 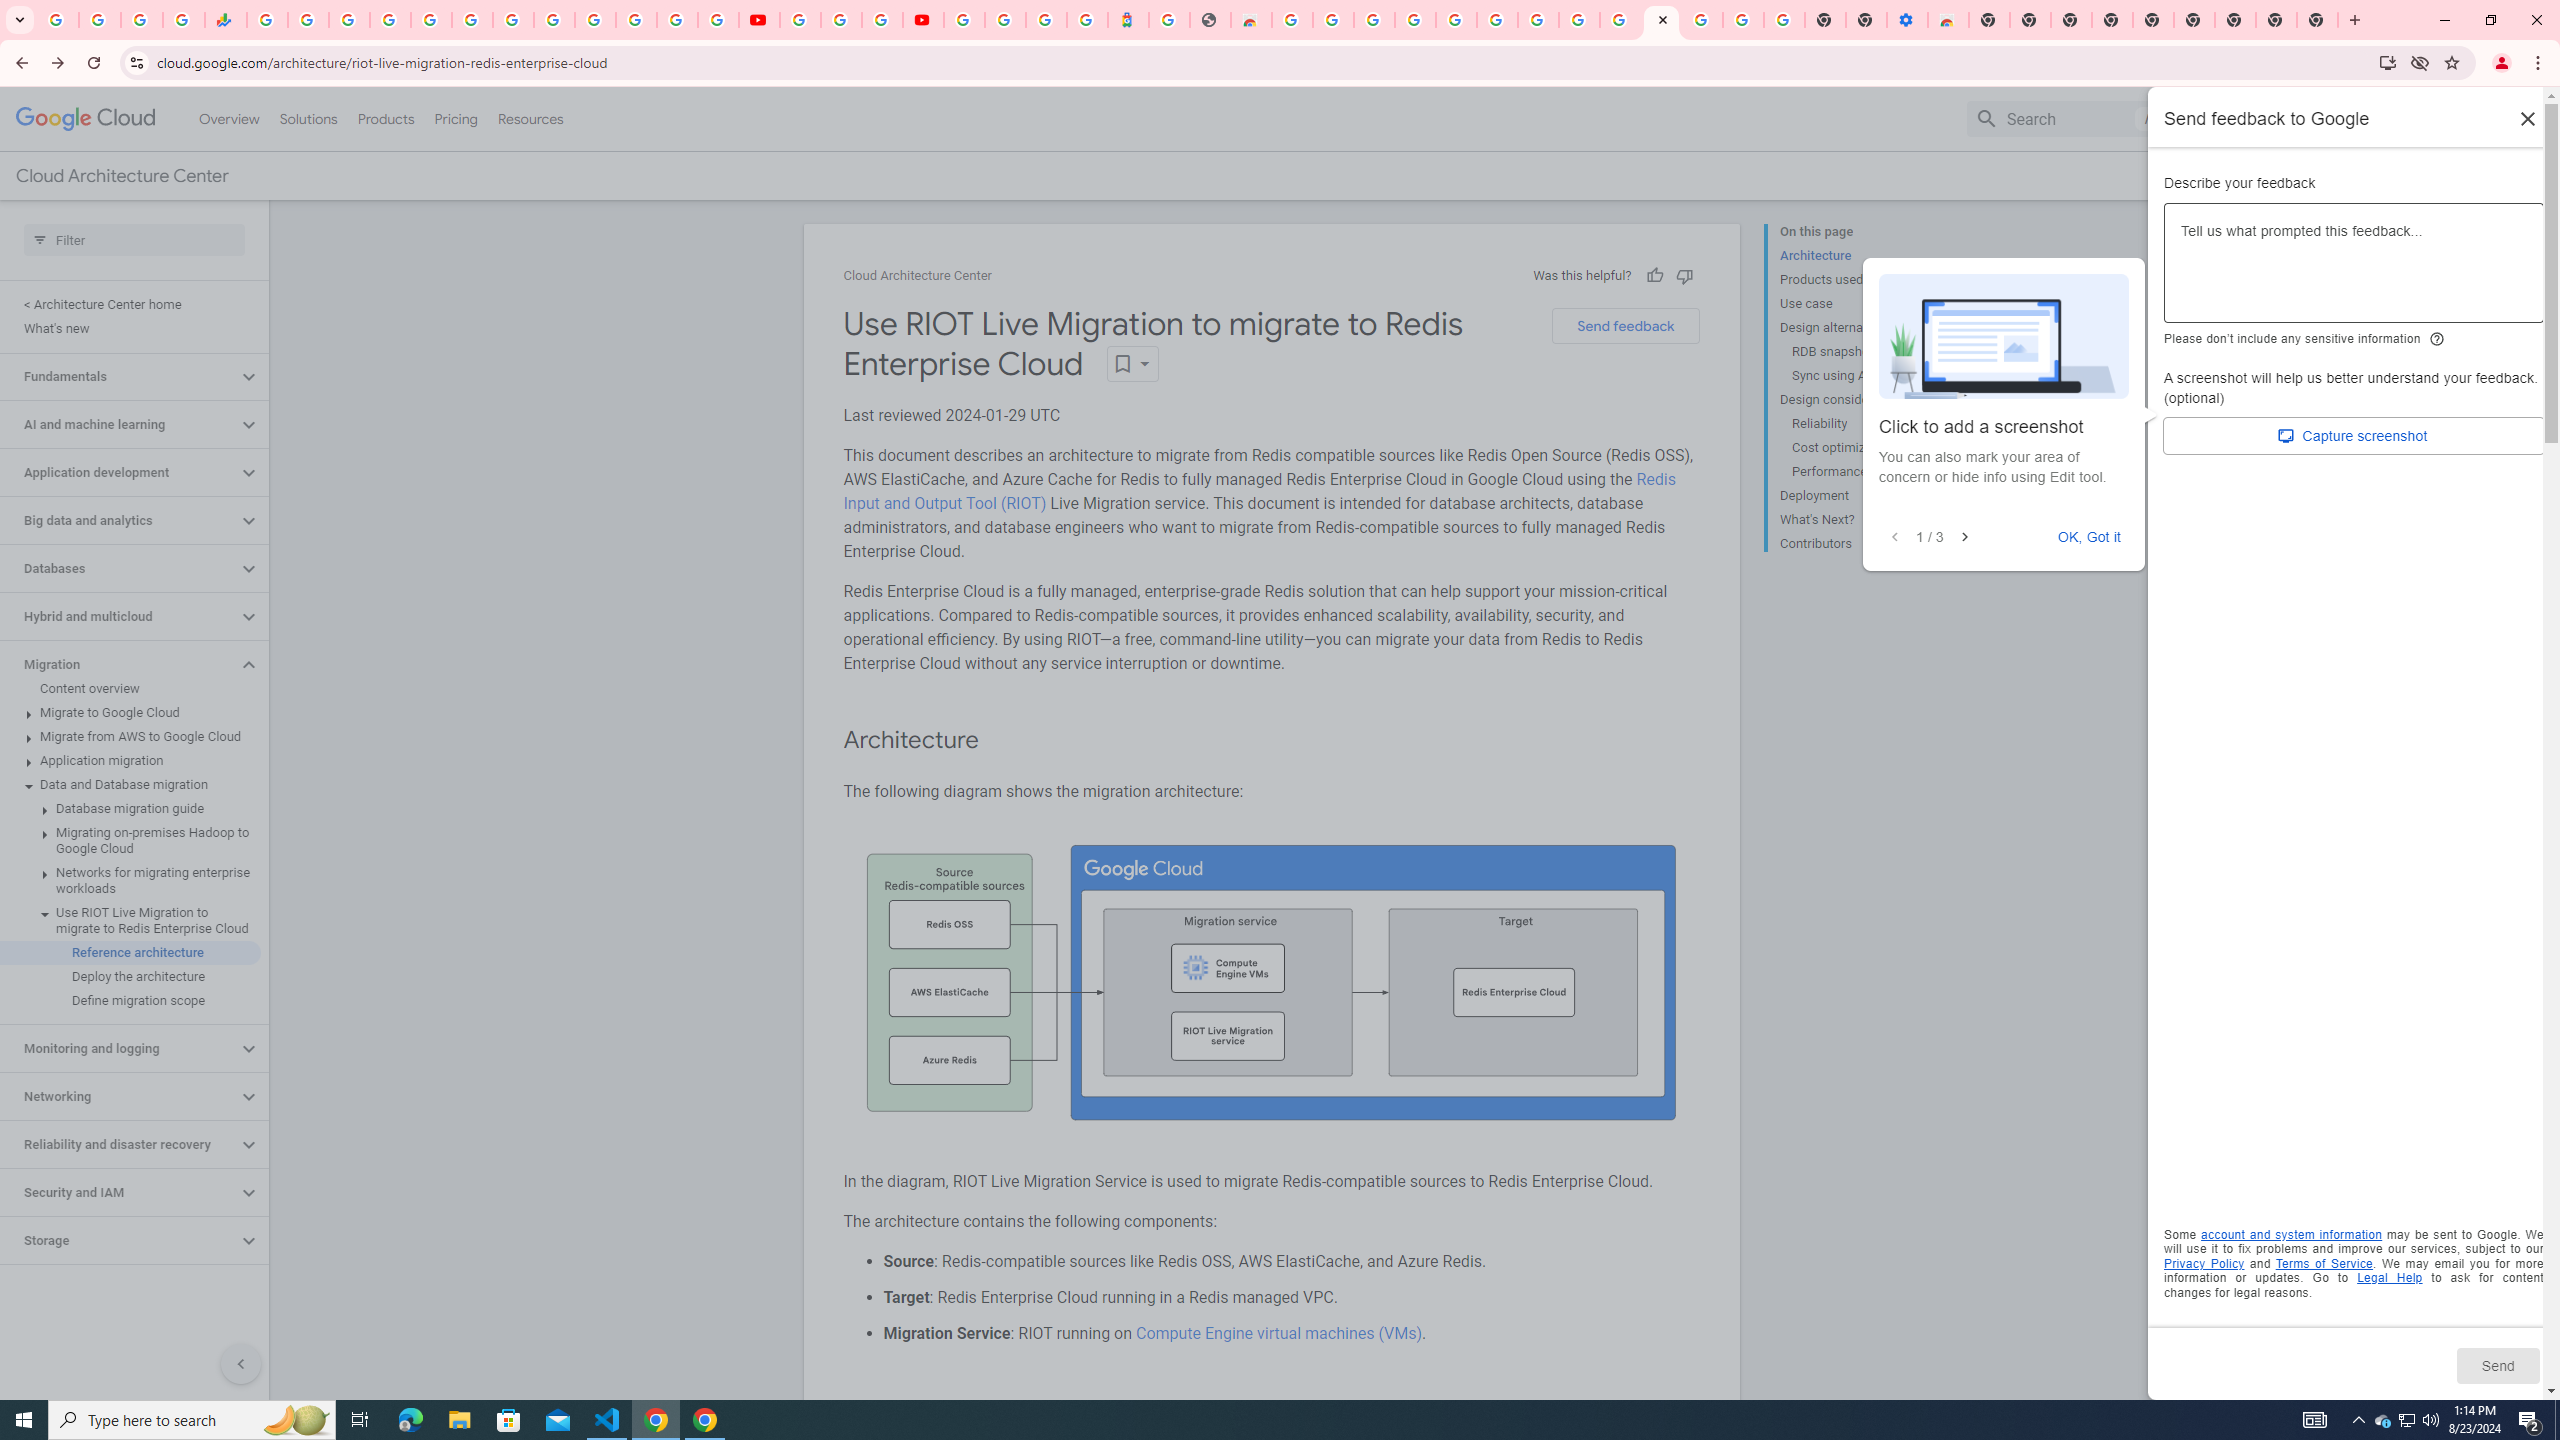 What do you see at coordinates (1861, 255) in the screenshot?
I see `Architecture` at bounding box center [1861, 255].